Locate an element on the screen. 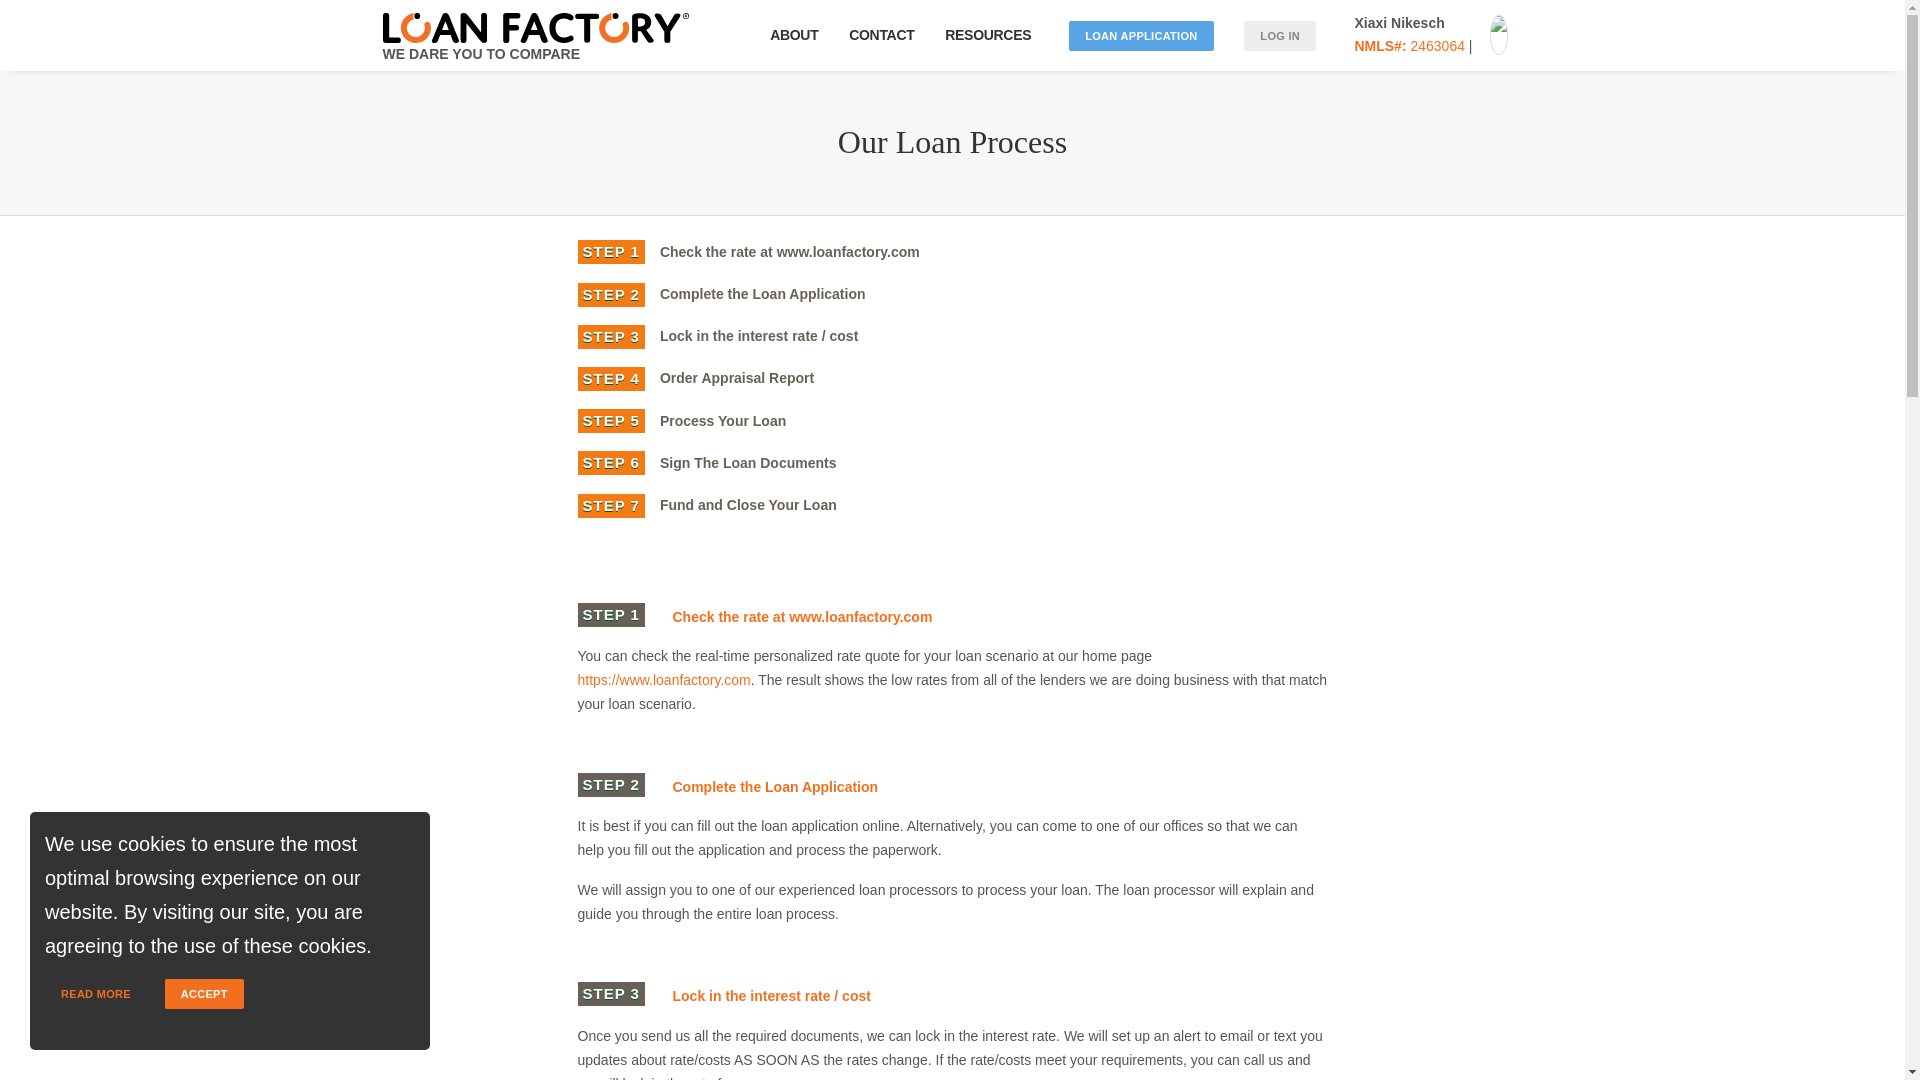 The height and width of the screenshot is (1080, 1920). Process Your Loan is located at coordinates (722, 419).